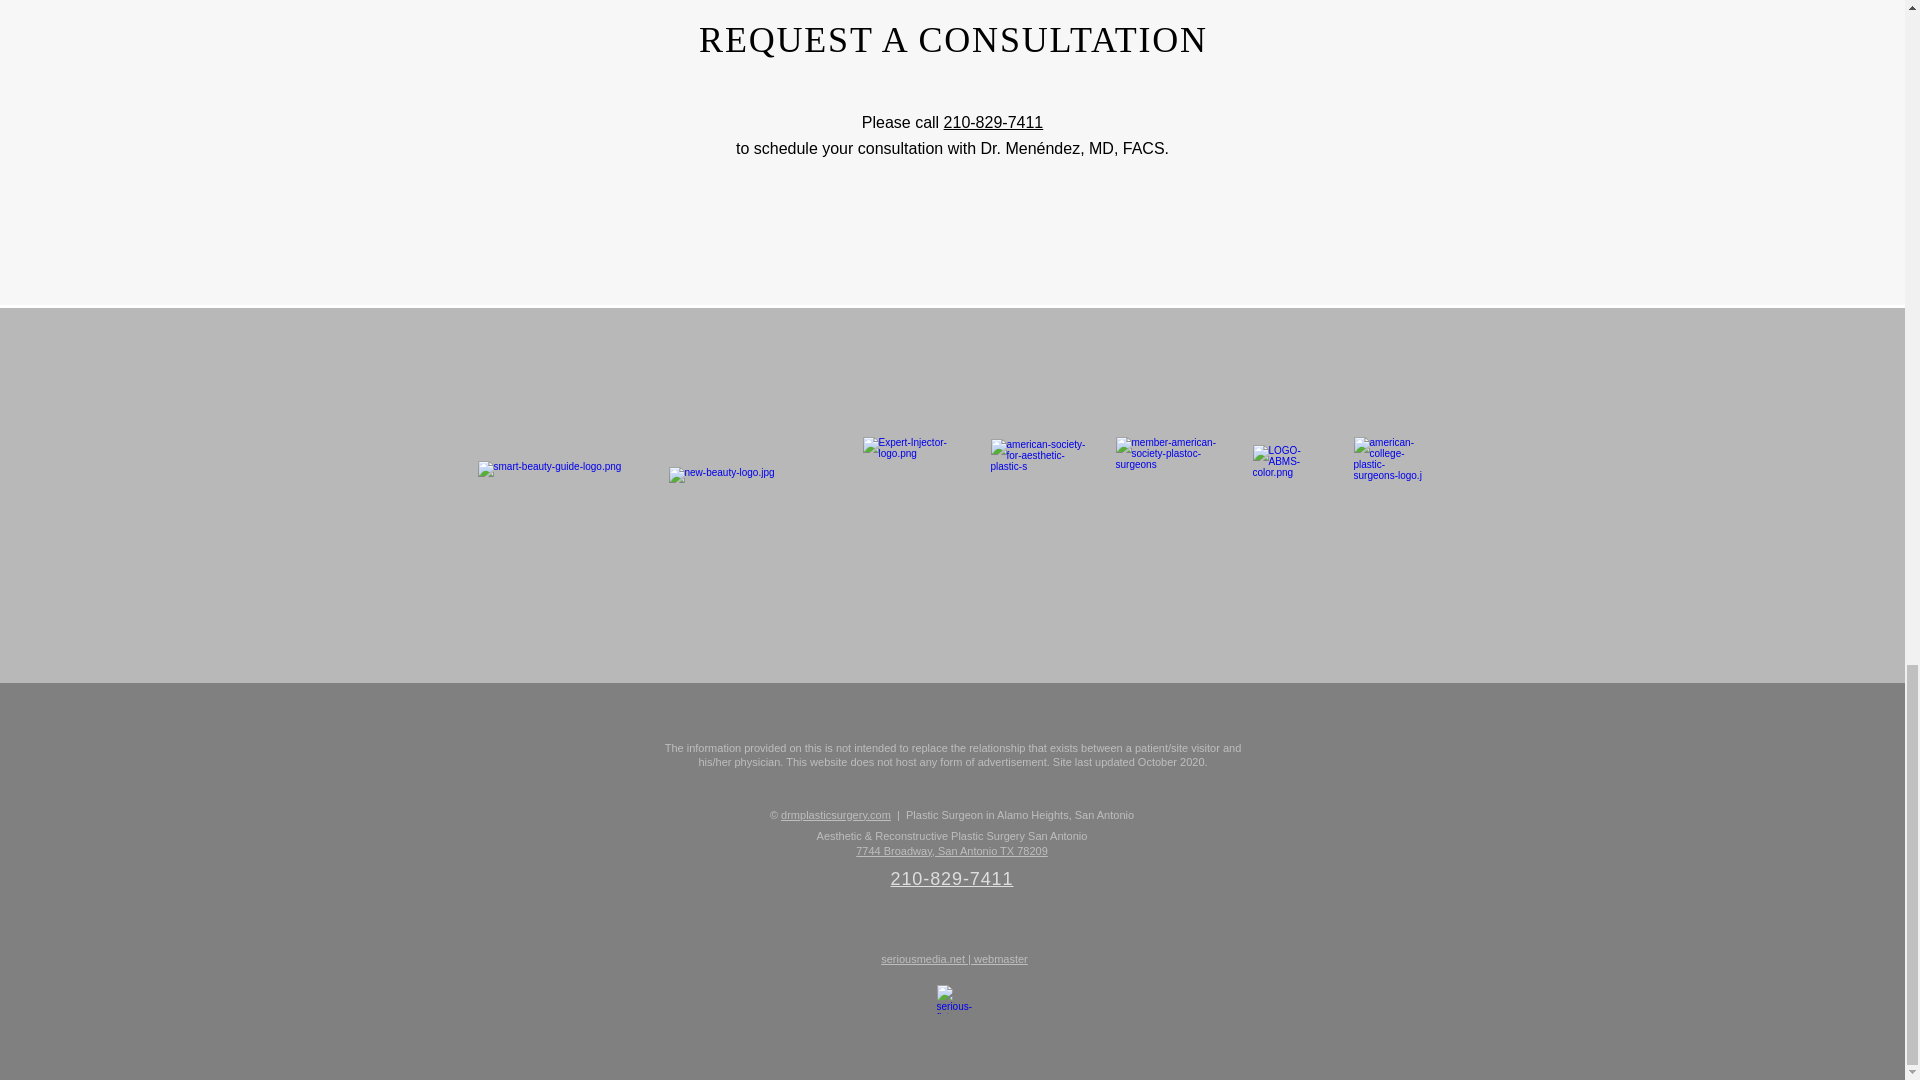 This screenshot has height=1080, width=1920. What do you see at coordinates (994, 122) in the screenshot?
I see `210-829-7411` at bounding box center [994, 122].